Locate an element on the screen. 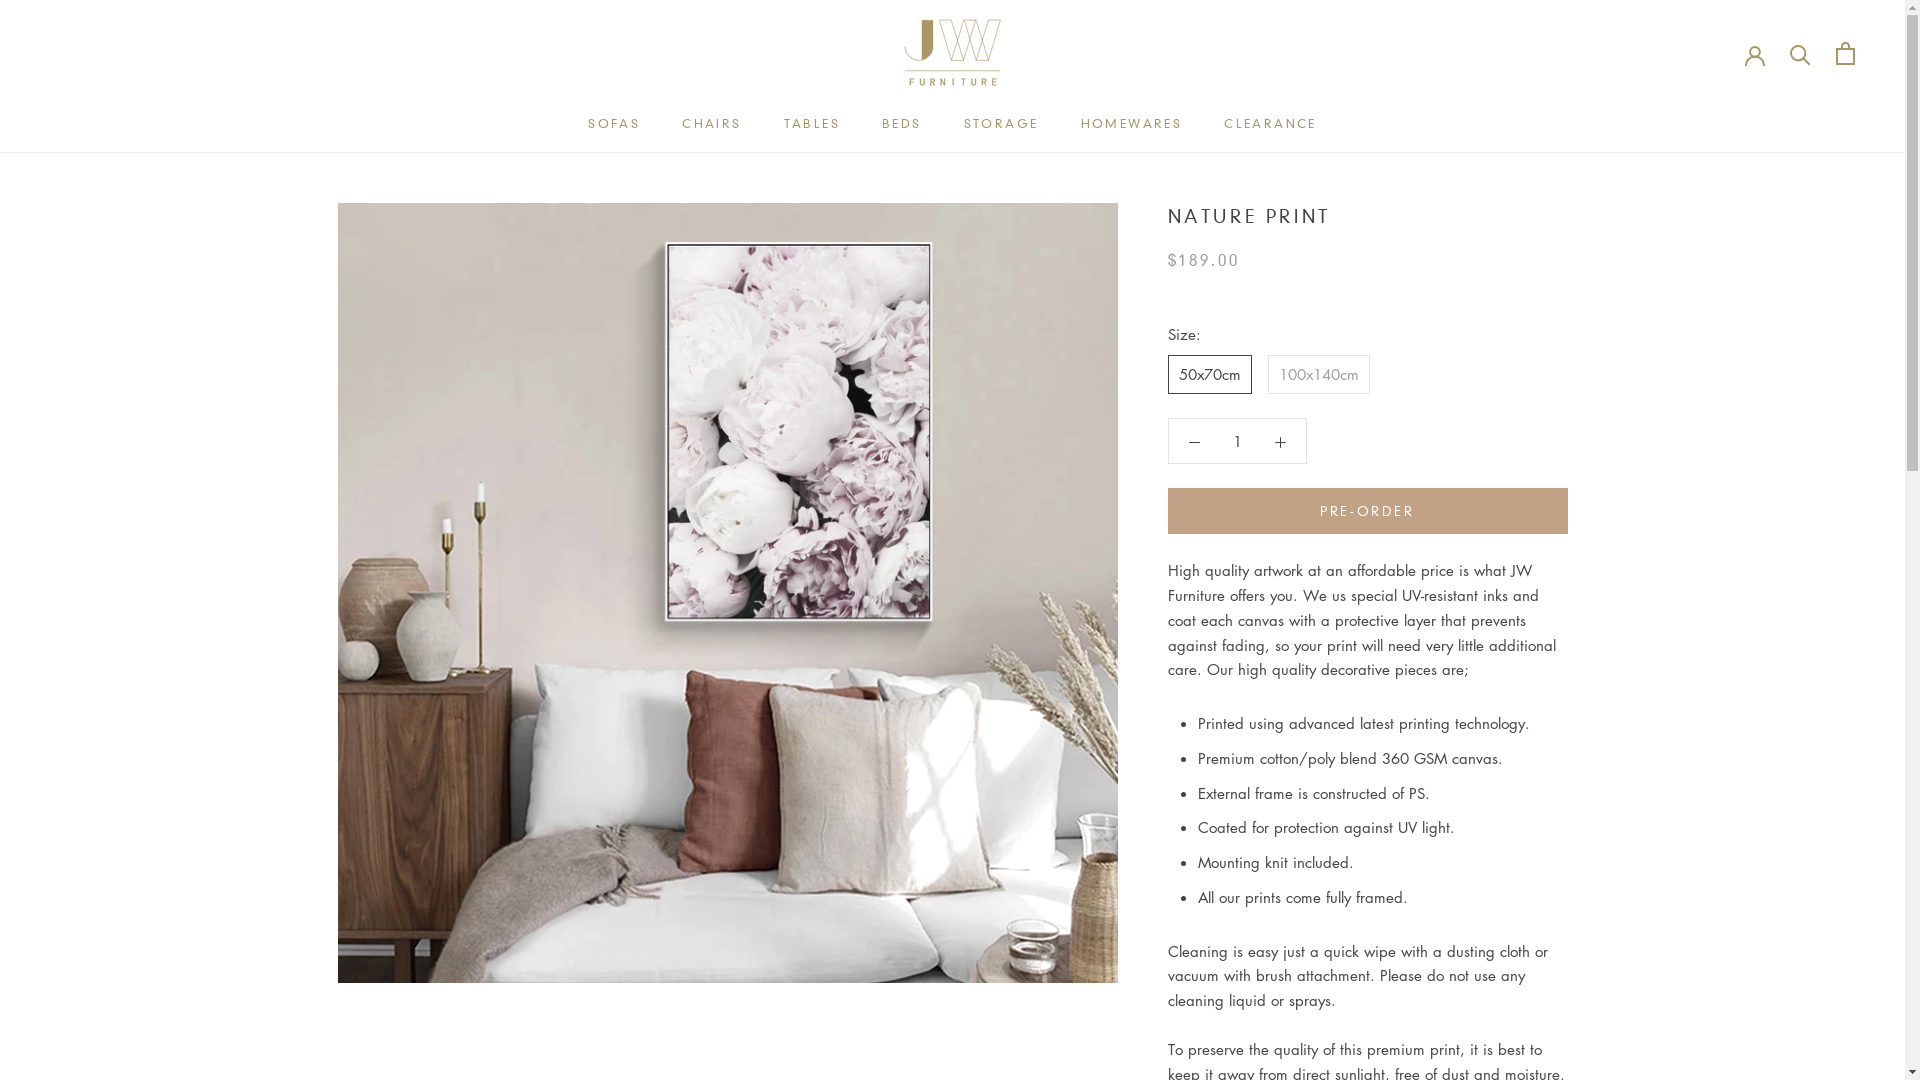  STORAGE is located at coordinates (1002, 124).